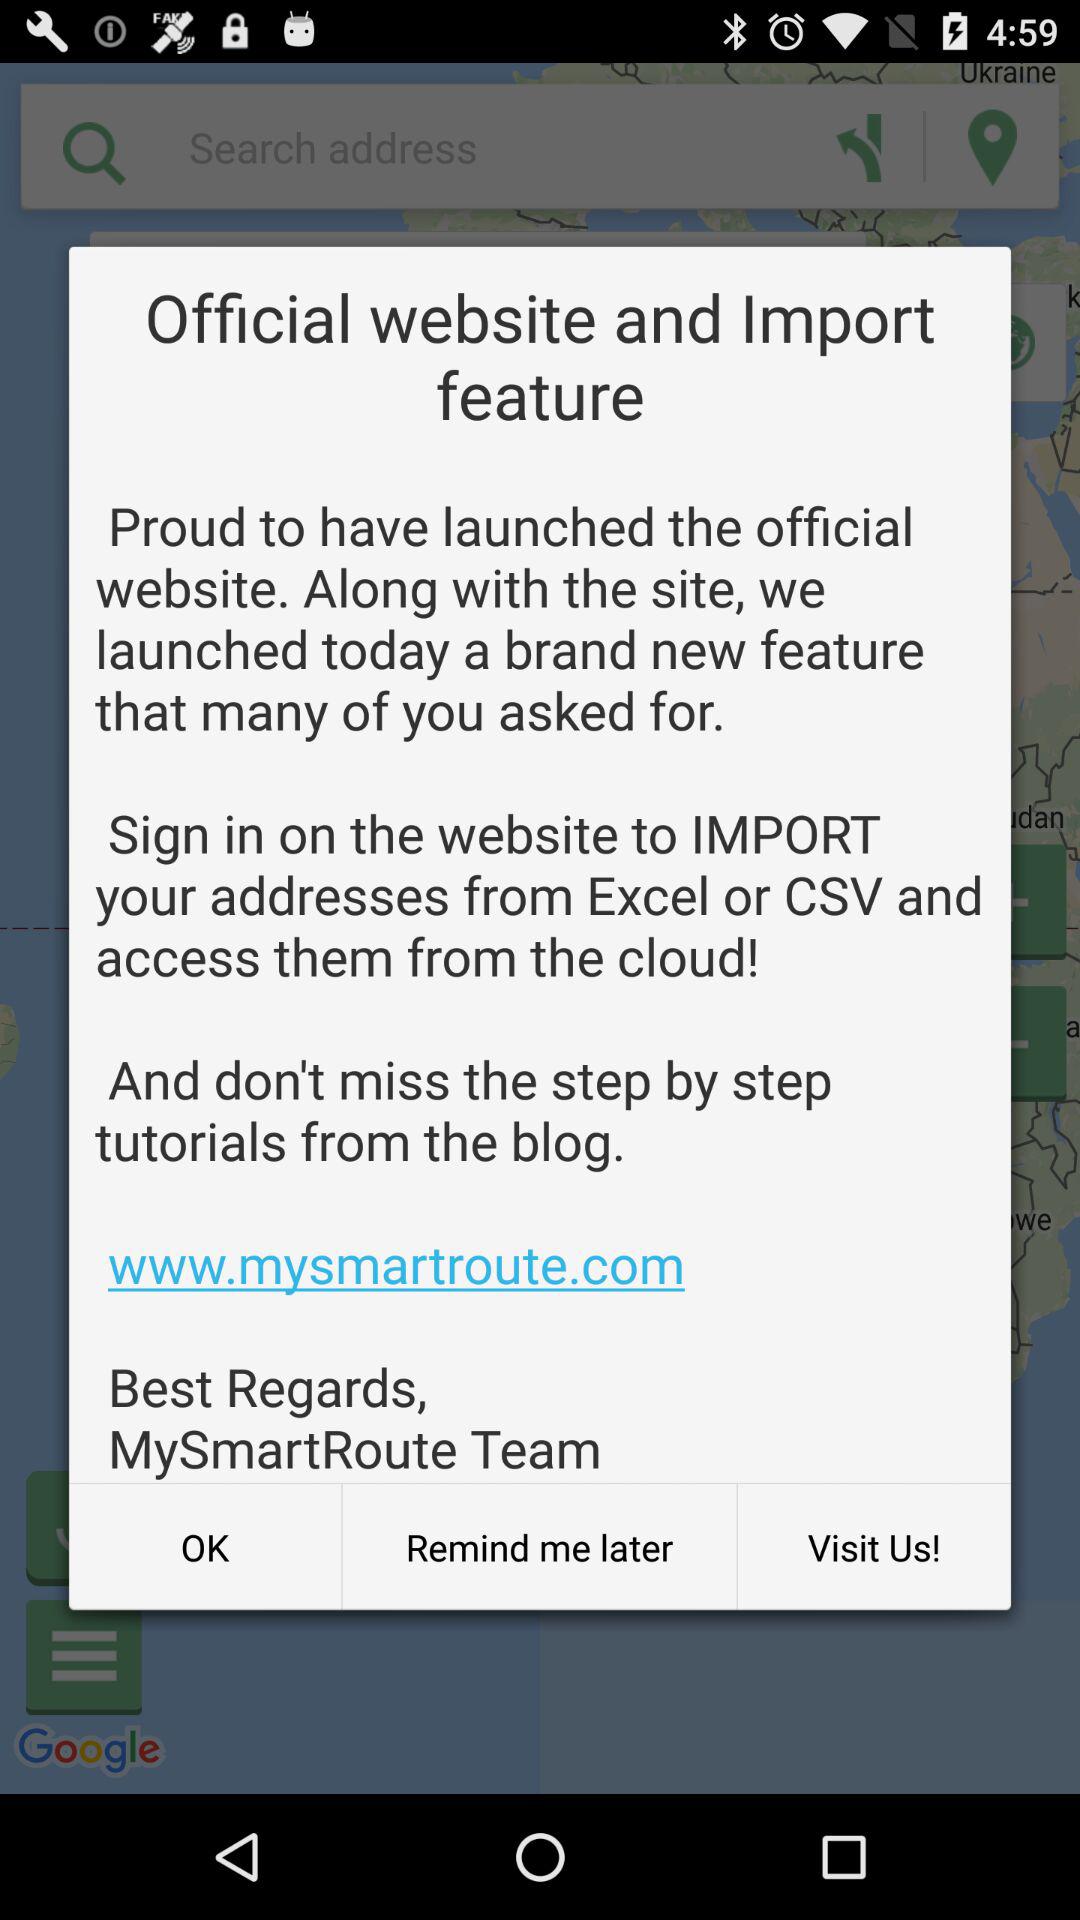  I want to click on select icon above the ok icon, so click(540, 986).